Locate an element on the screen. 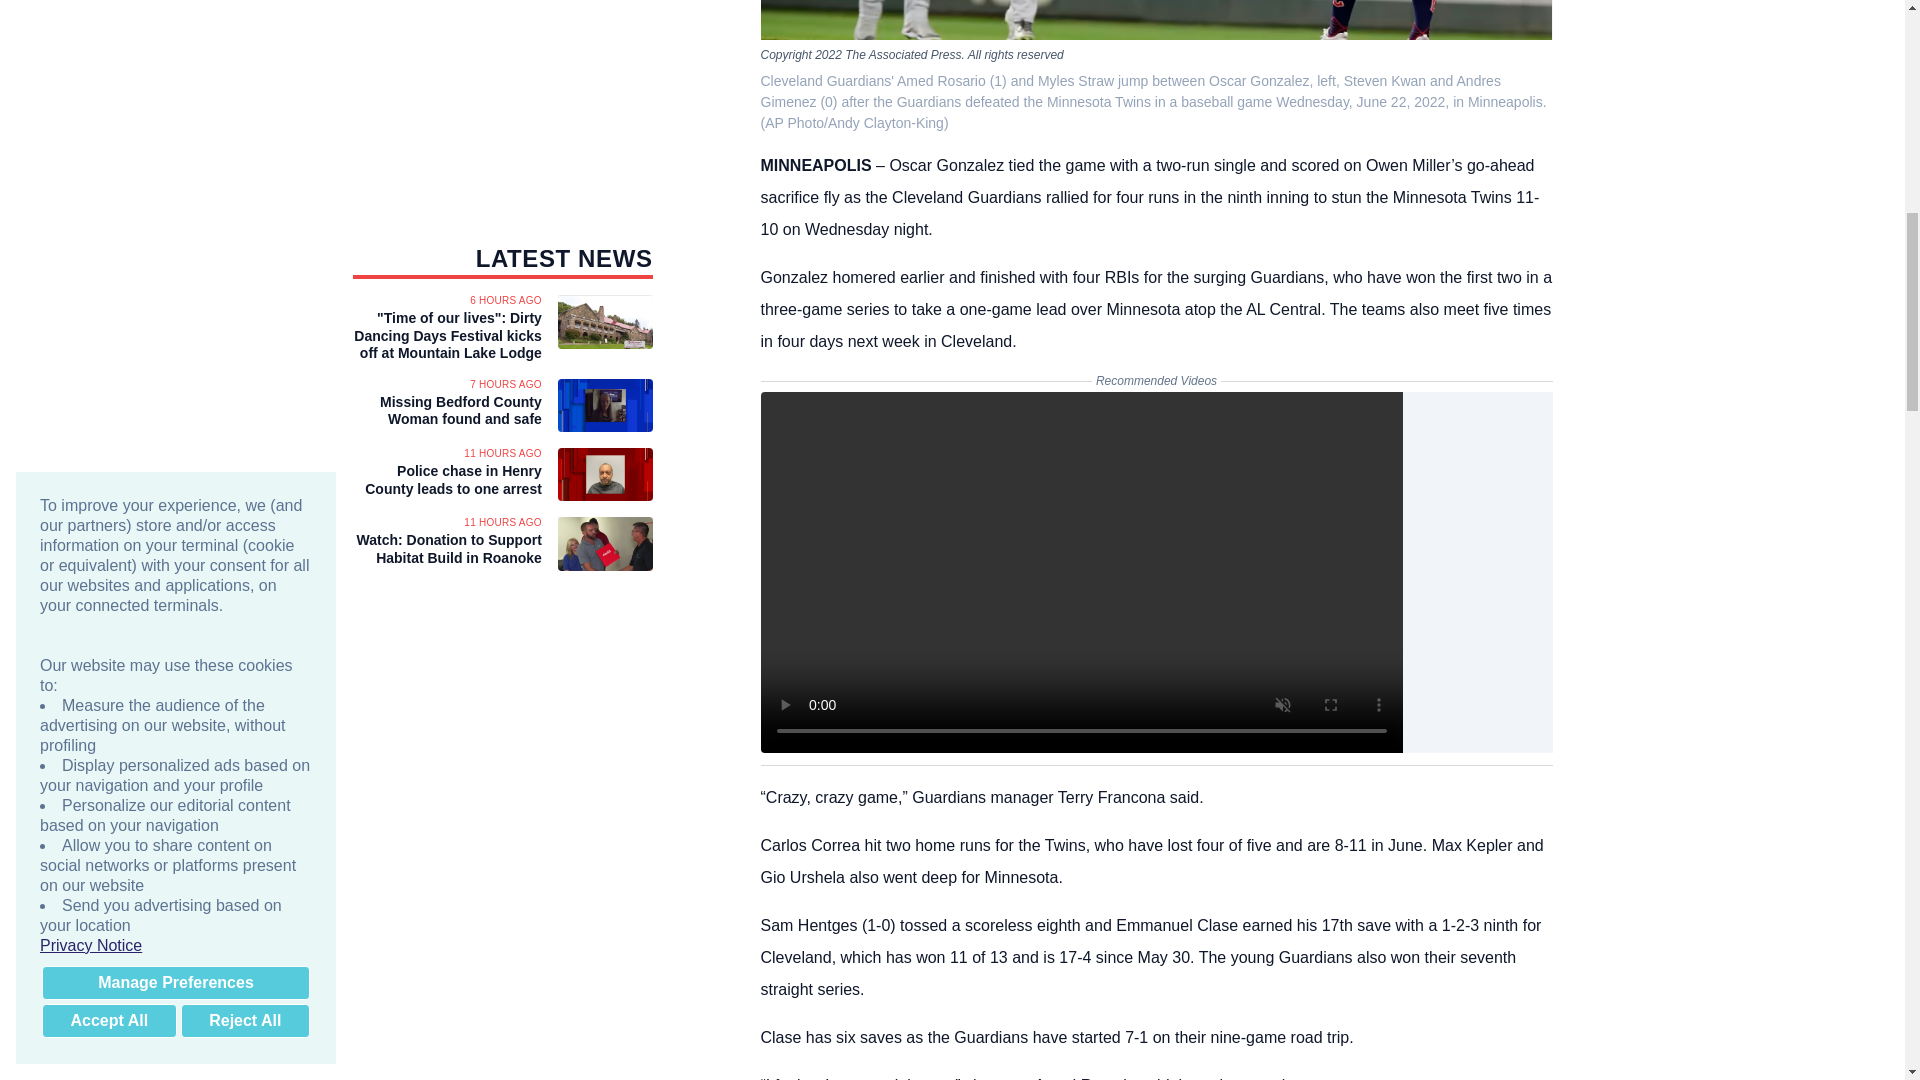  Missing Bedford County Woman found and safe is located at coordinates (446, 411).